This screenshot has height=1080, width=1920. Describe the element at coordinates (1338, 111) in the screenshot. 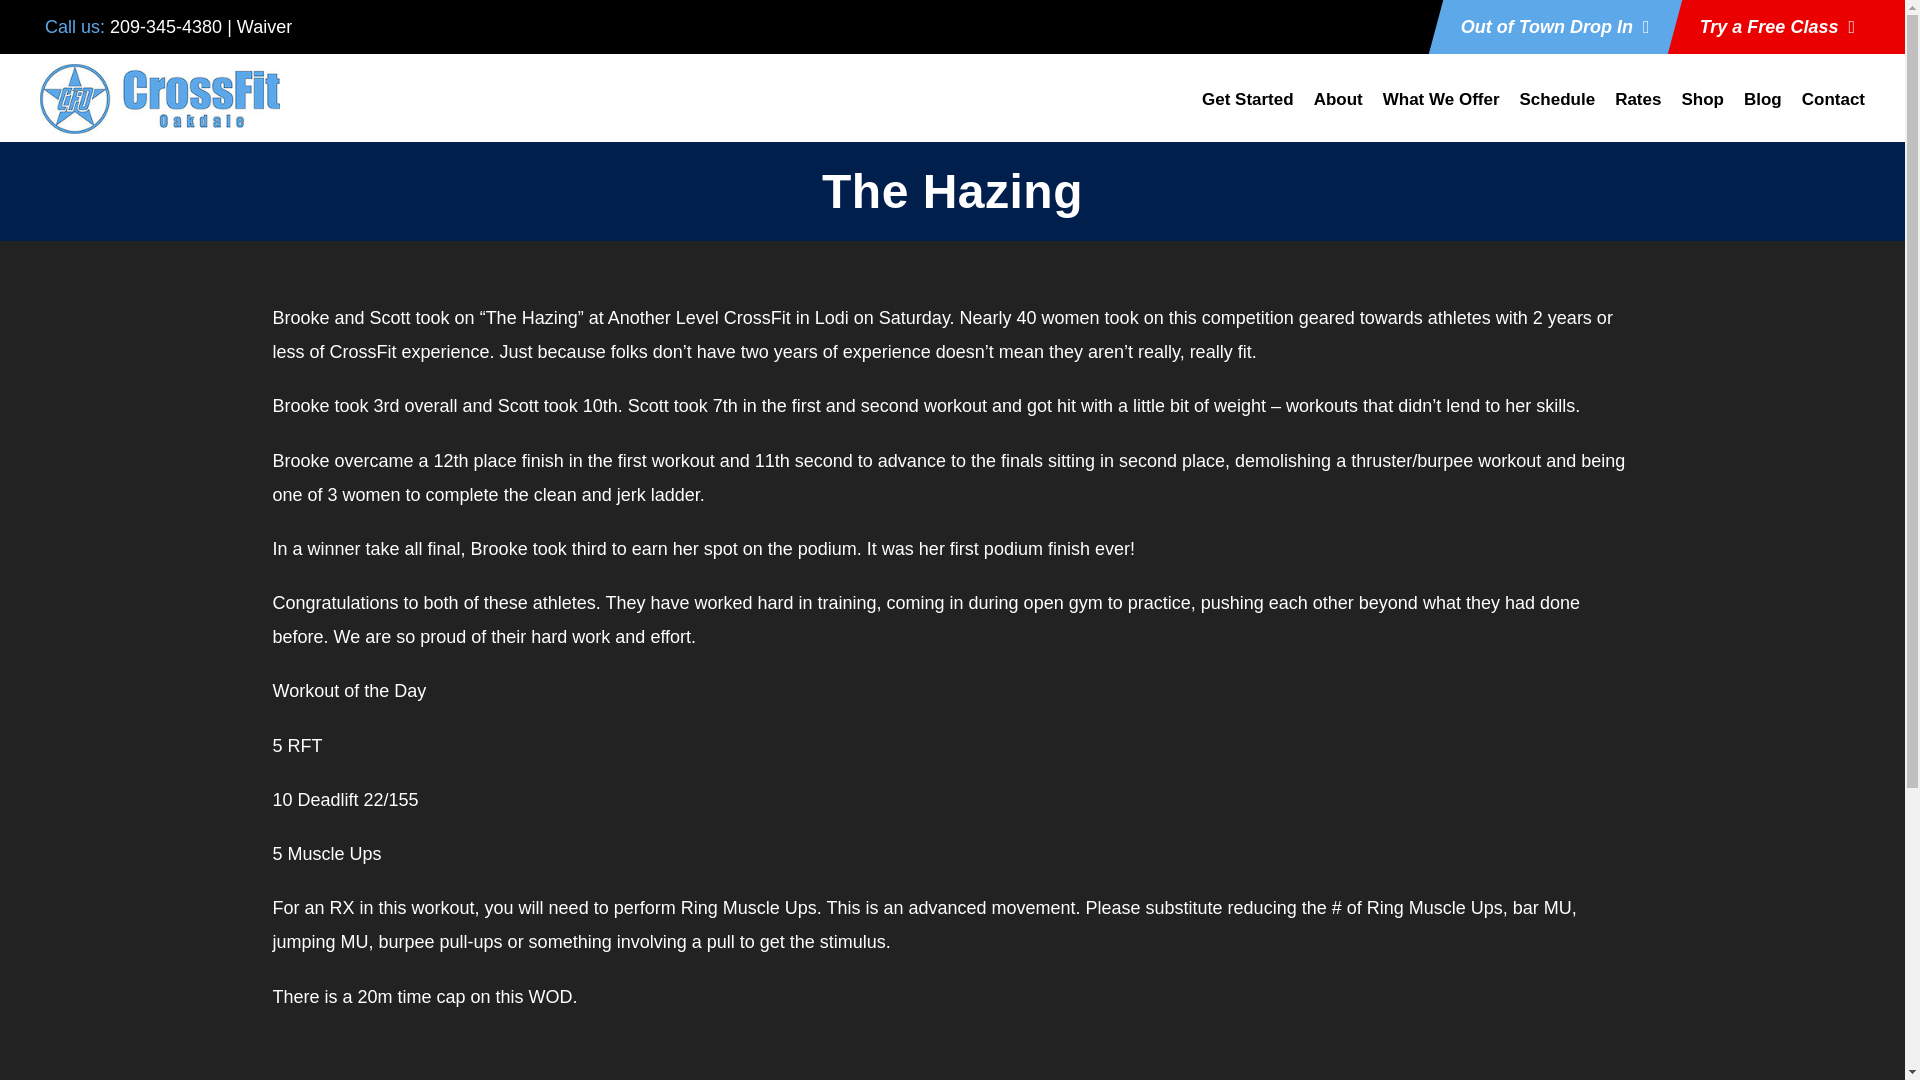

I see `About` at that location.